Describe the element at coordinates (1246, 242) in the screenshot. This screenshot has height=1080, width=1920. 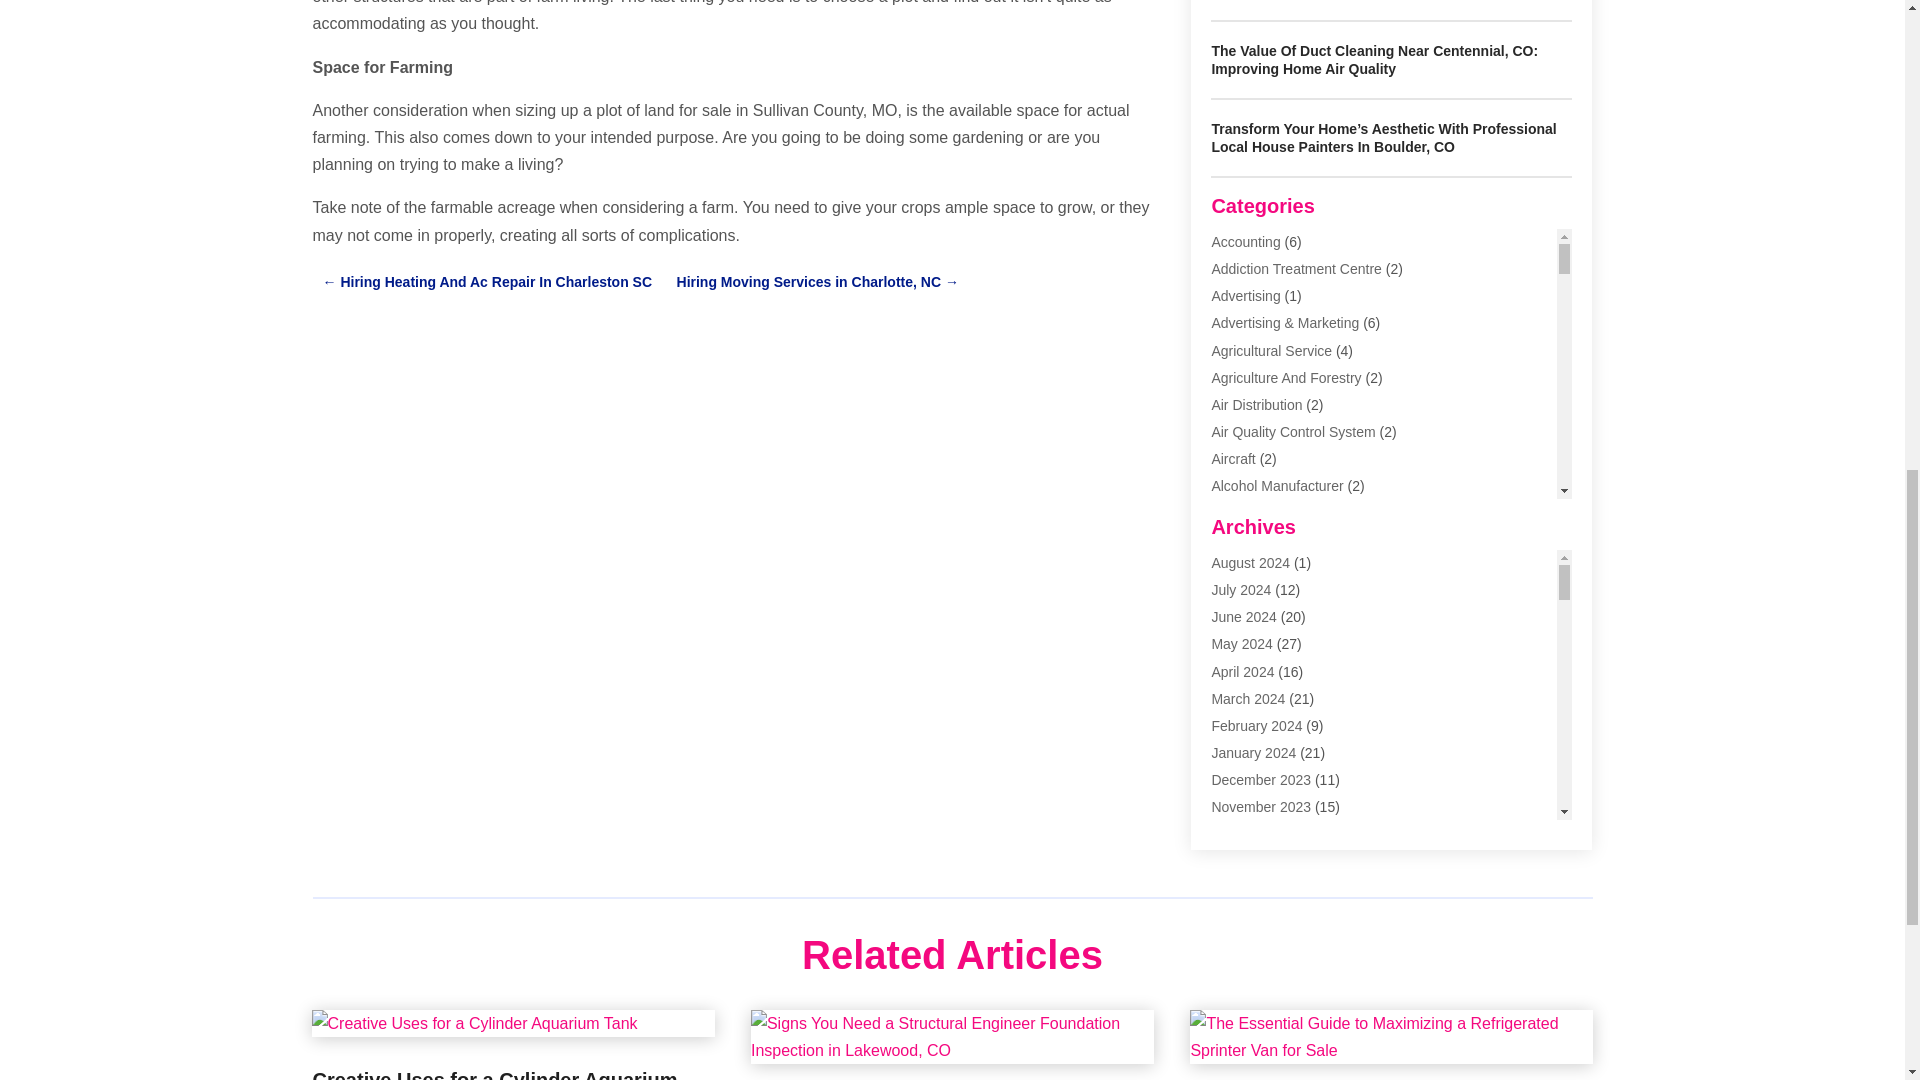
I see `Accounting` at that location.